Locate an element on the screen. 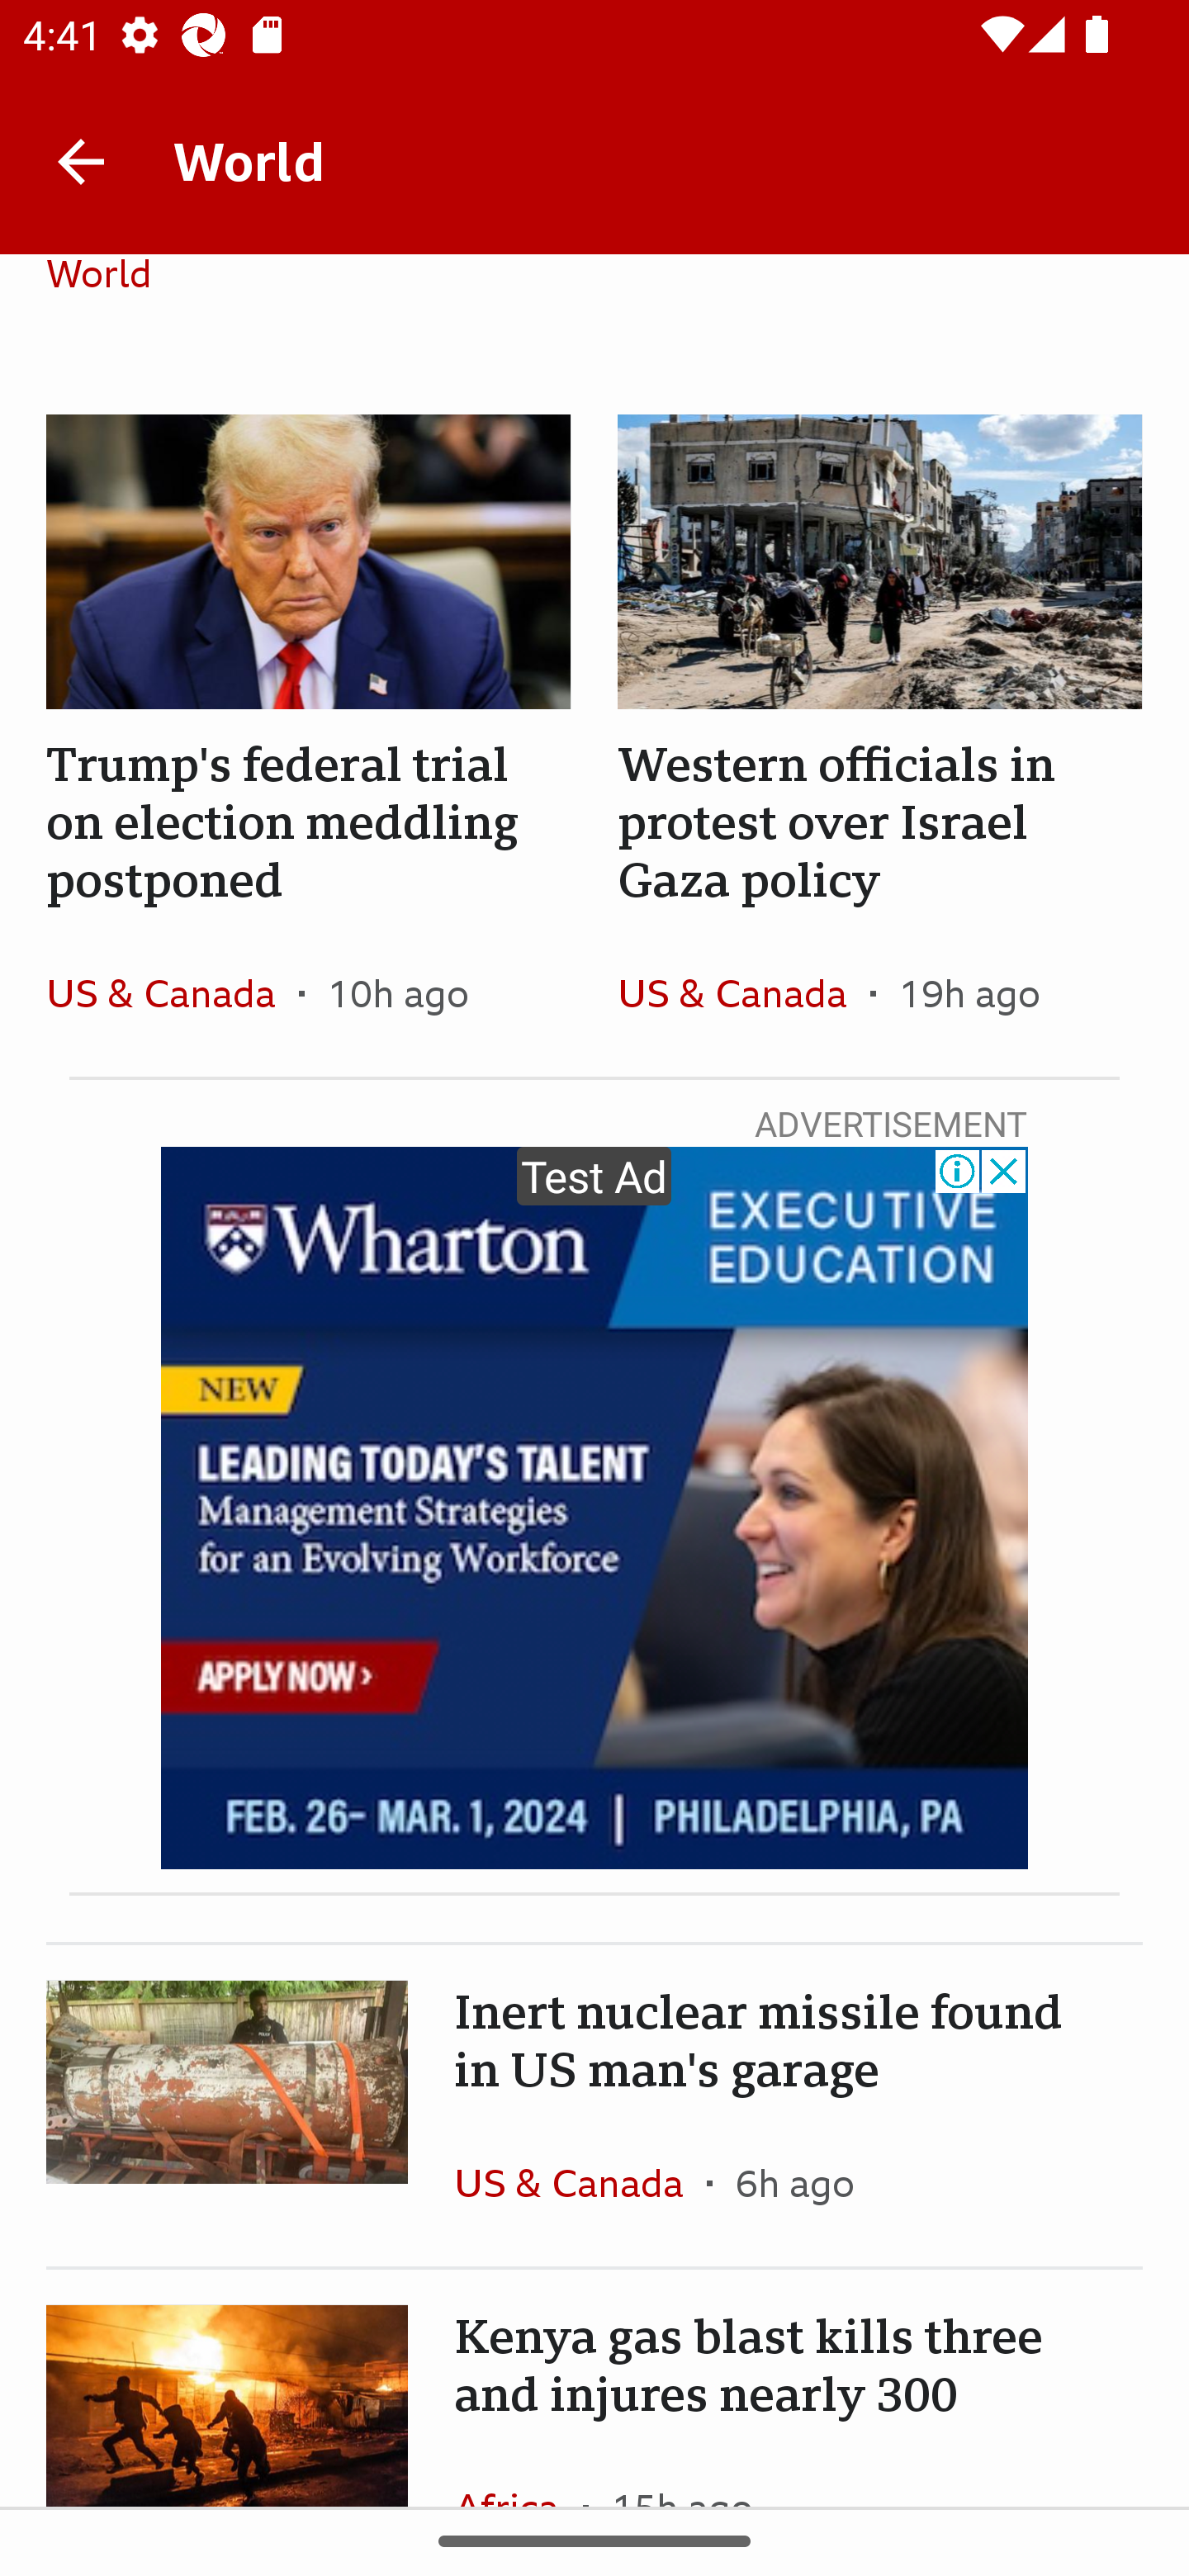  Advertisement is located at coordinates (594, 1508).